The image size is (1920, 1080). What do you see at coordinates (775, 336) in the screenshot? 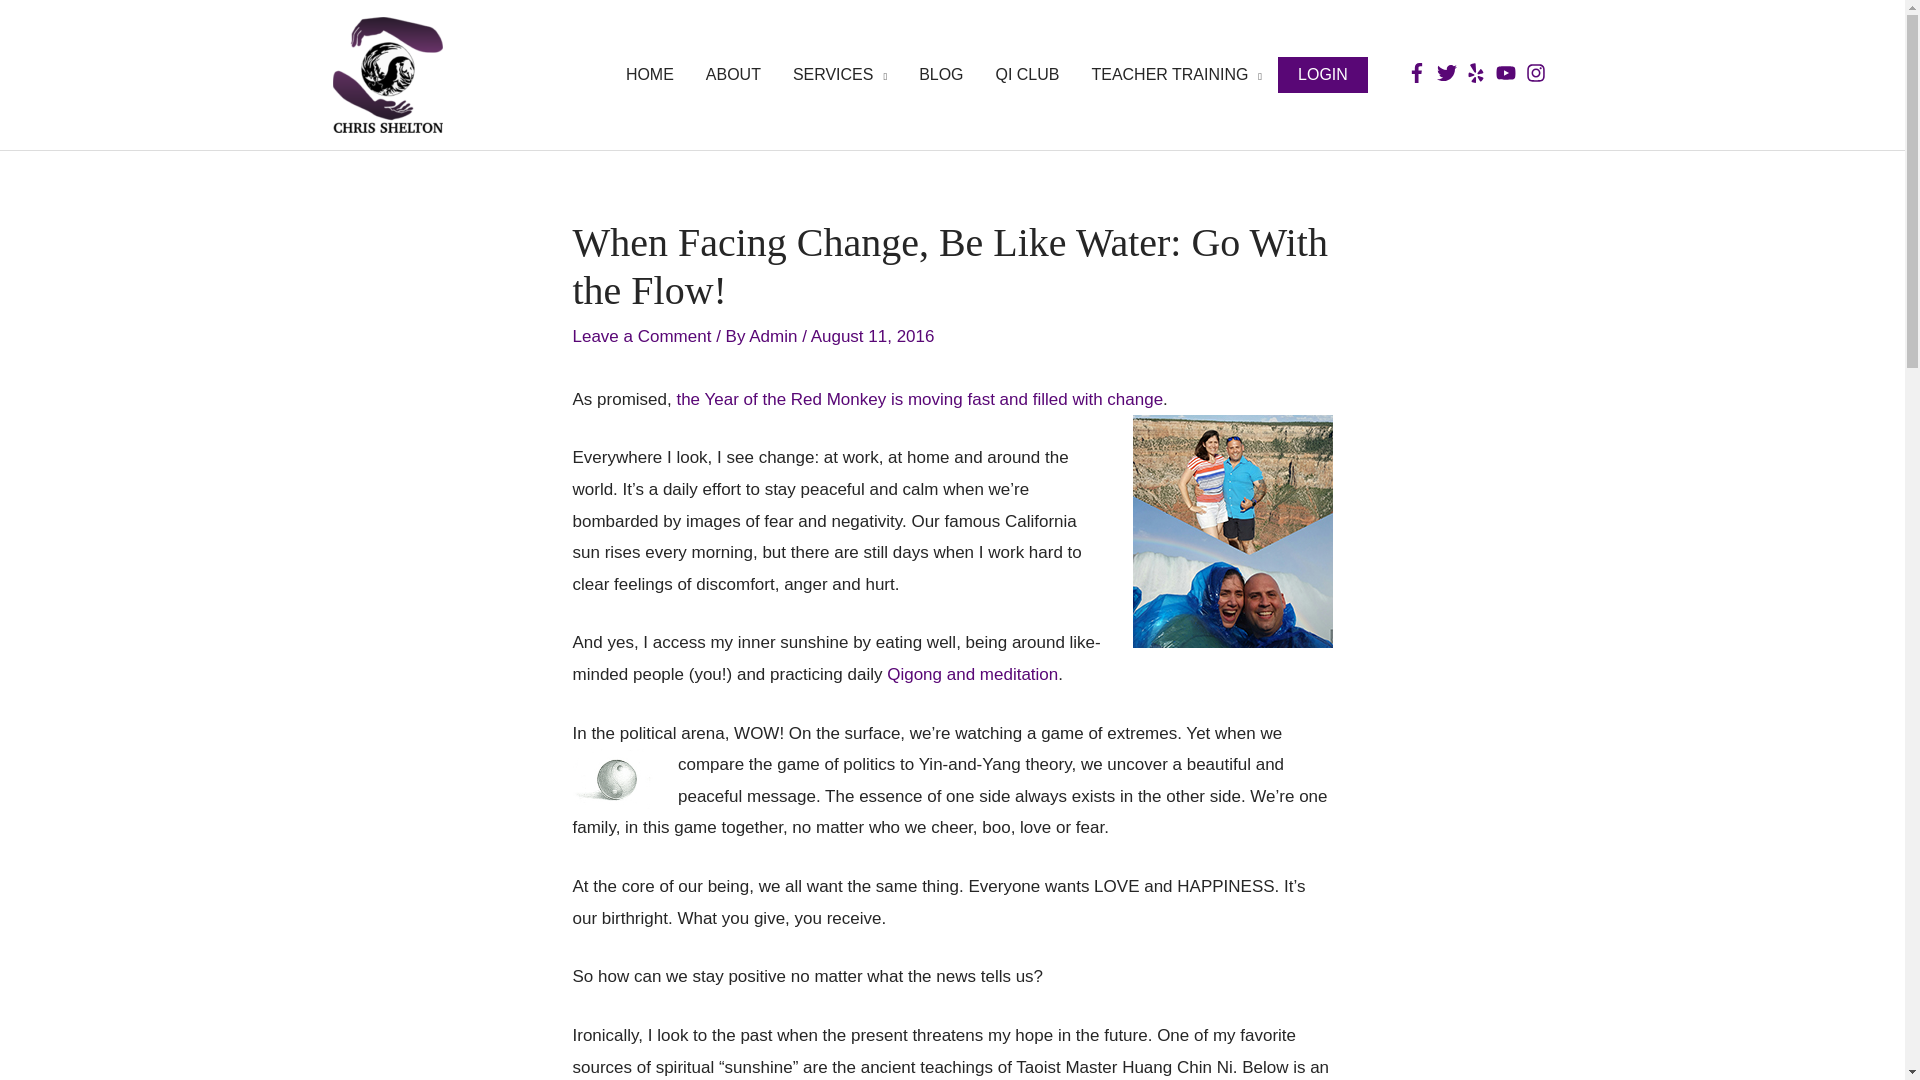
I see `Admin` at bounding box center [775, 336].